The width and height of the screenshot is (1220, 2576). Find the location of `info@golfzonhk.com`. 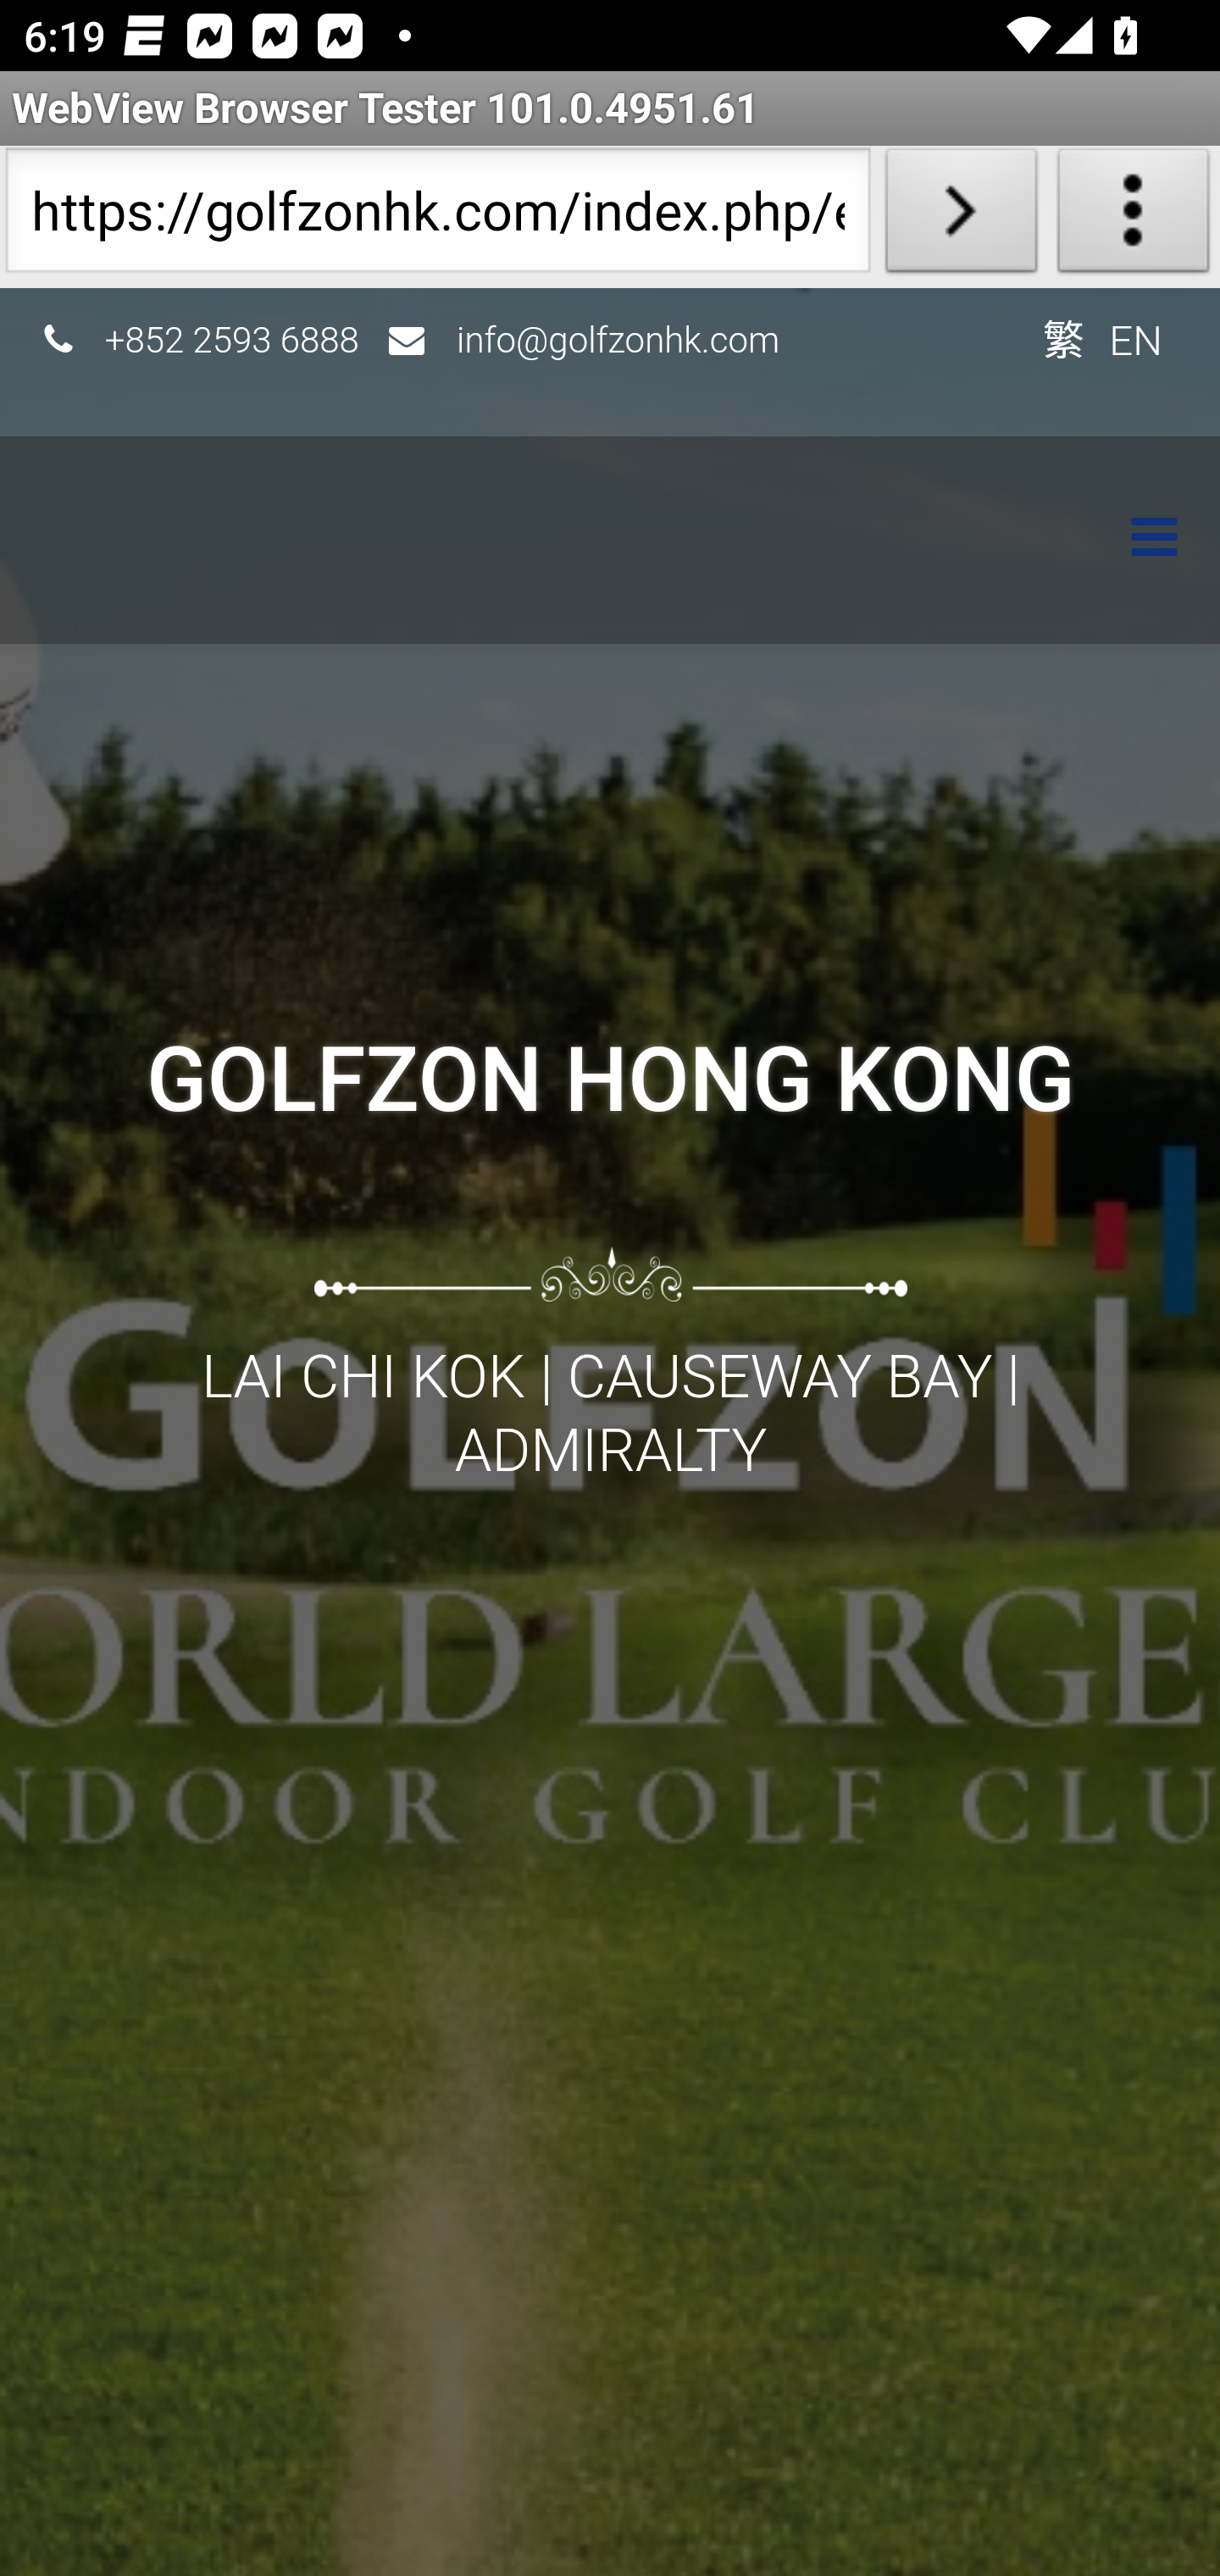

info@golfzonhk.com is located at coordinates (619, 338).